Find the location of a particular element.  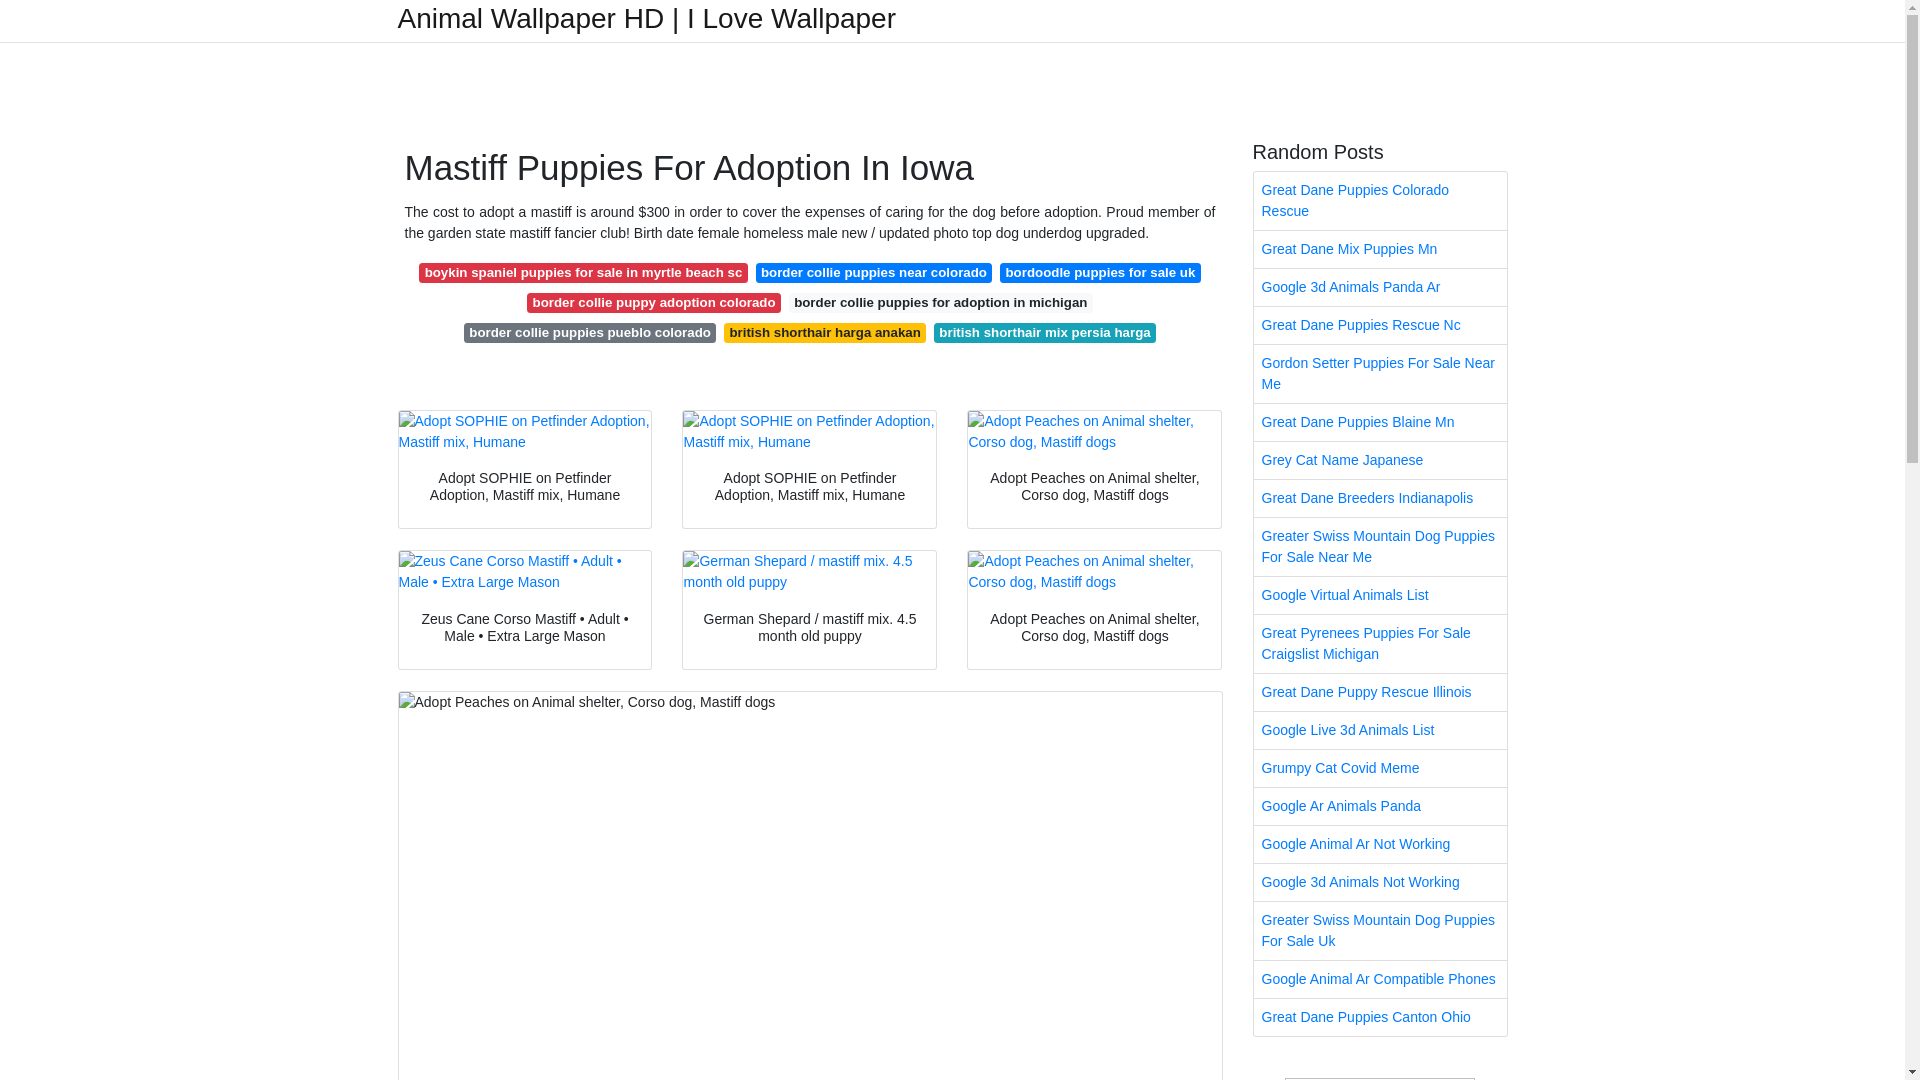

border collie puppies for adoption in michigan is located at coordinates (940, 302).